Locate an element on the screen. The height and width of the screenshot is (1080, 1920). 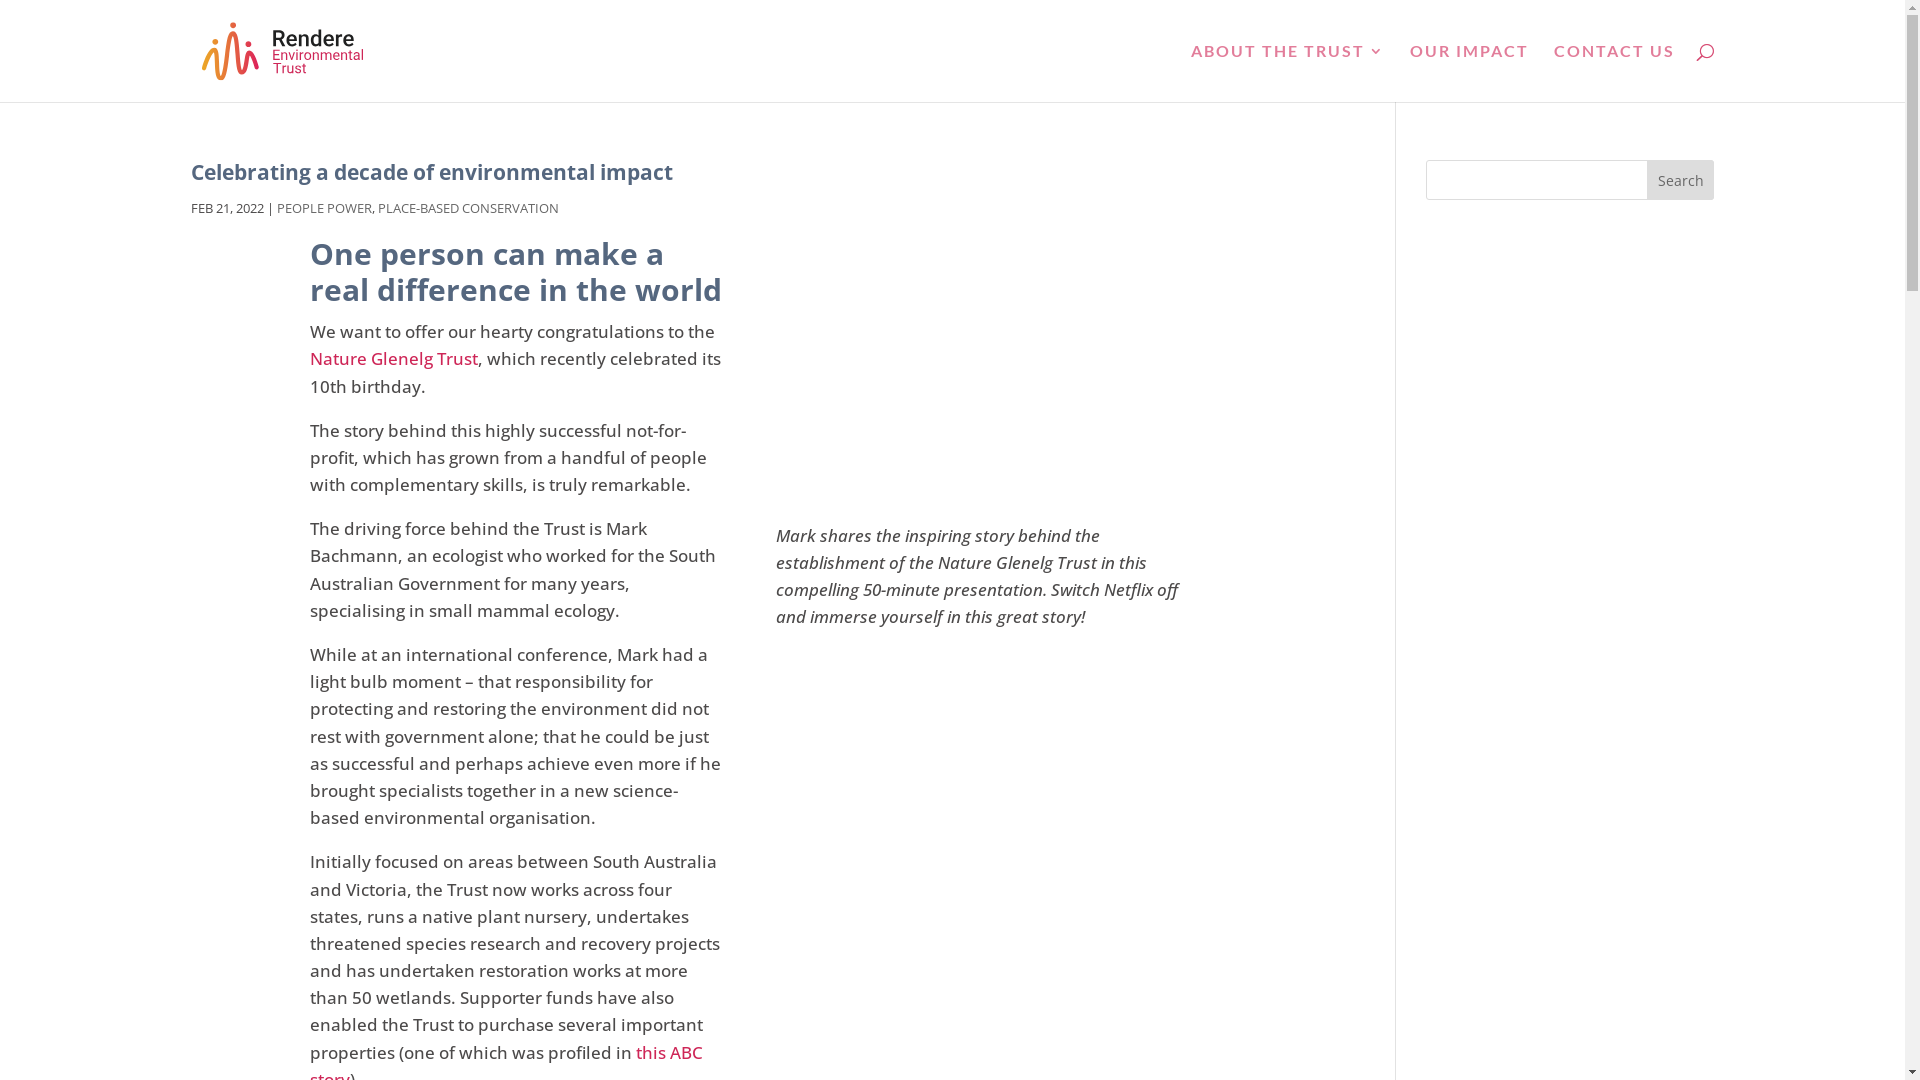
PEOPLE POWER is located at coordinates (324, 208).